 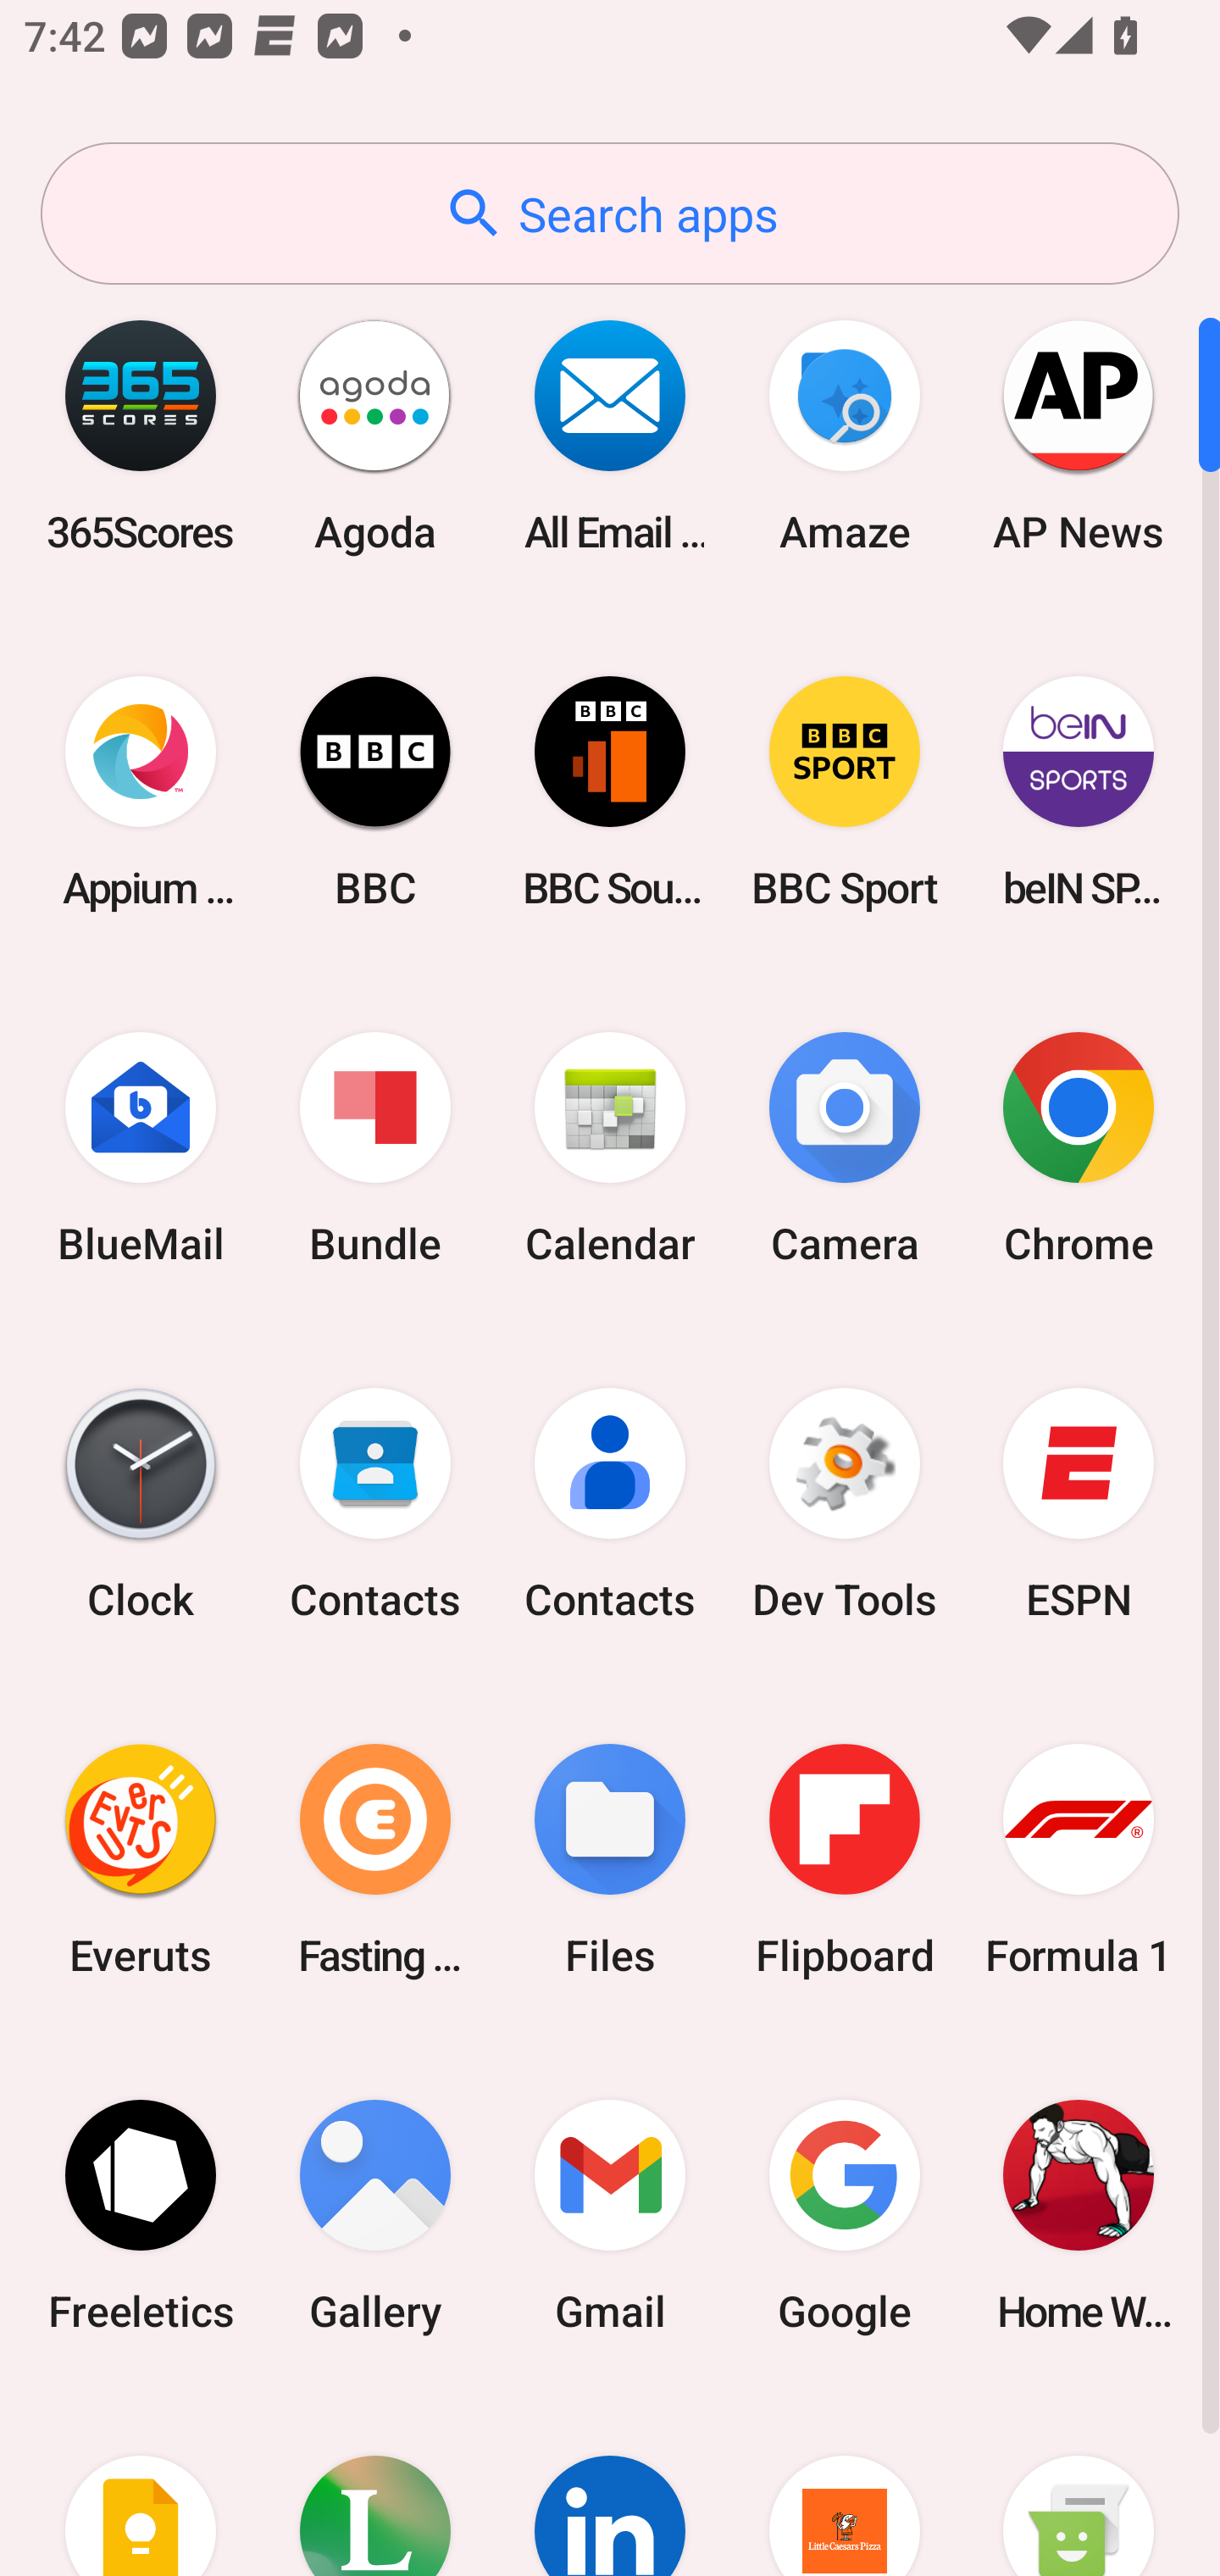 I want to click on BBC, so click(x=375, y=791).